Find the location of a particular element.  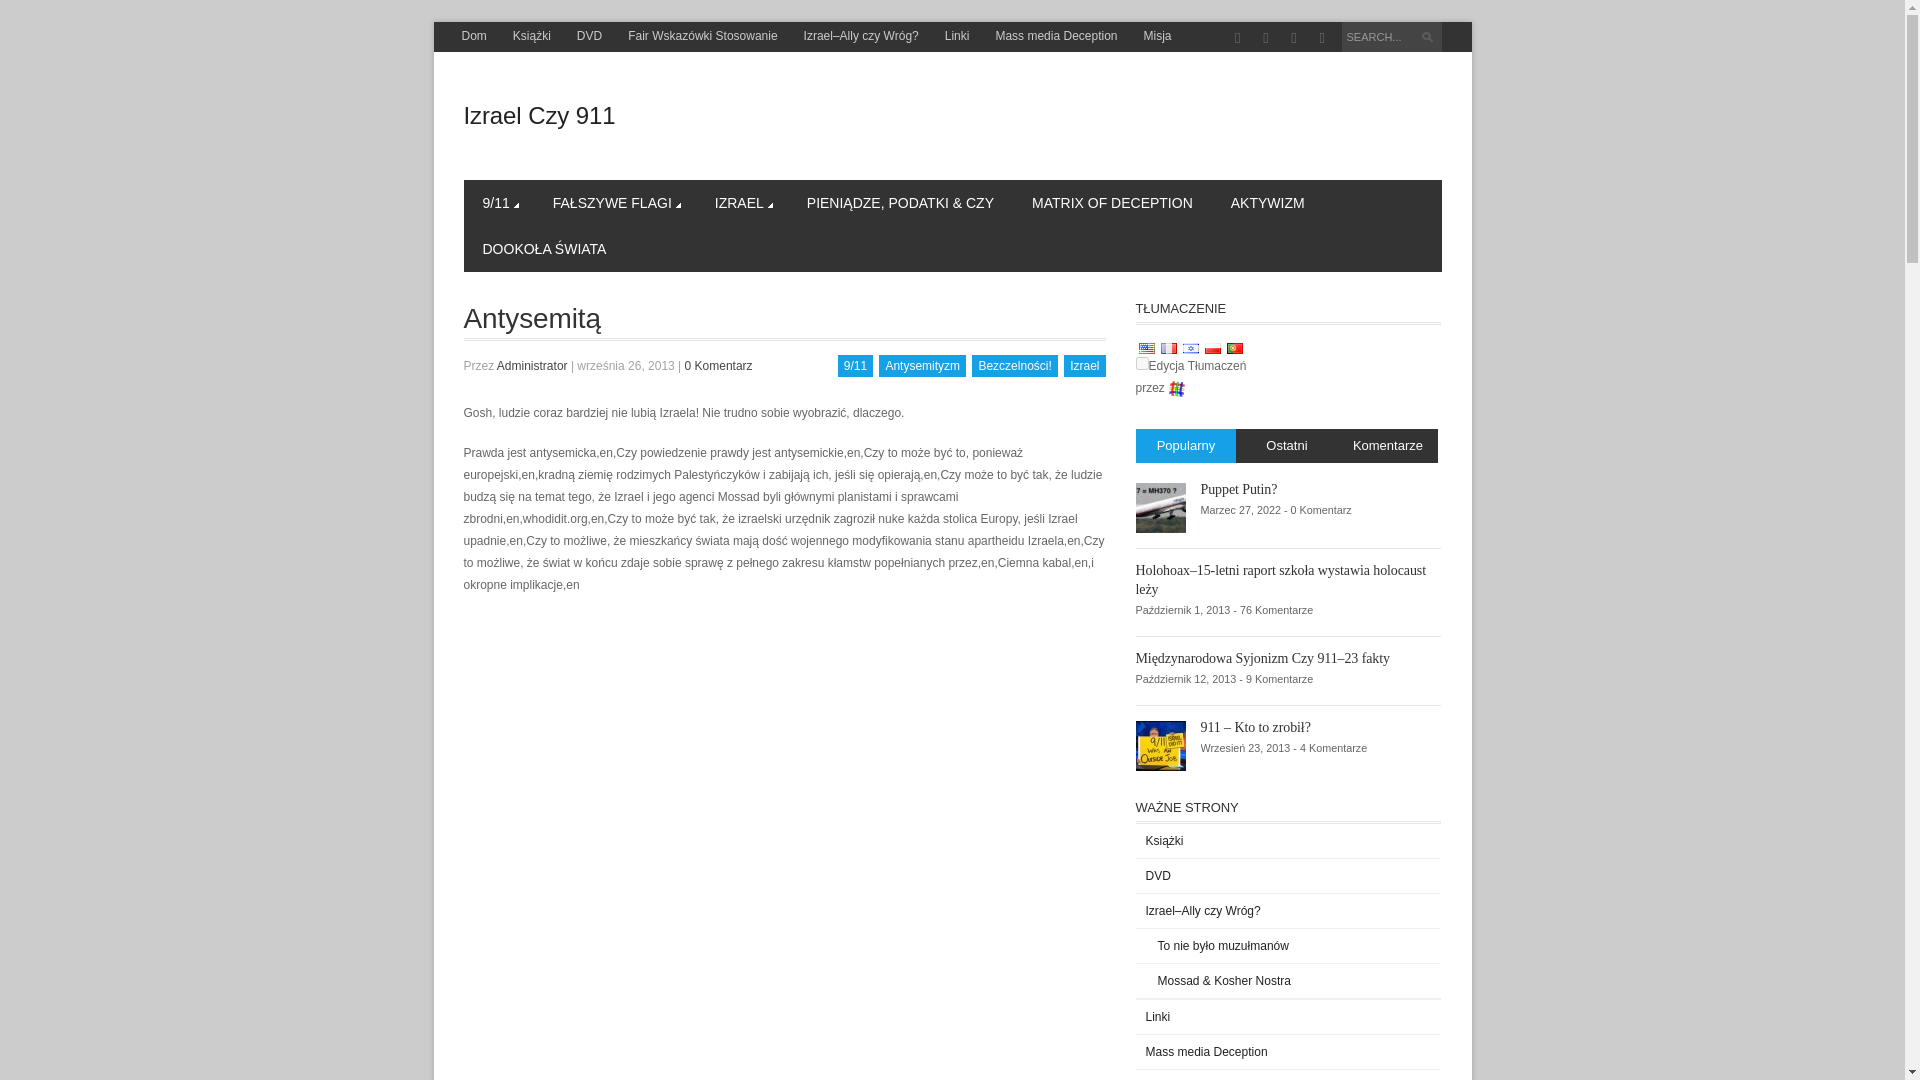

Facebook is located at coordinates (1237, 38).